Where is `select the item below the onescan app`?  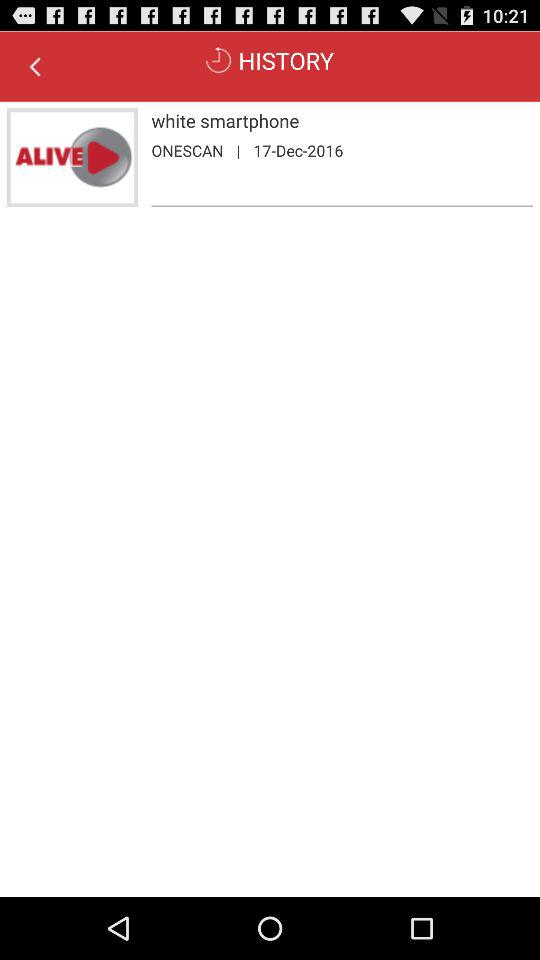
select the item below the onescan app is located at coordinates (342, 206).